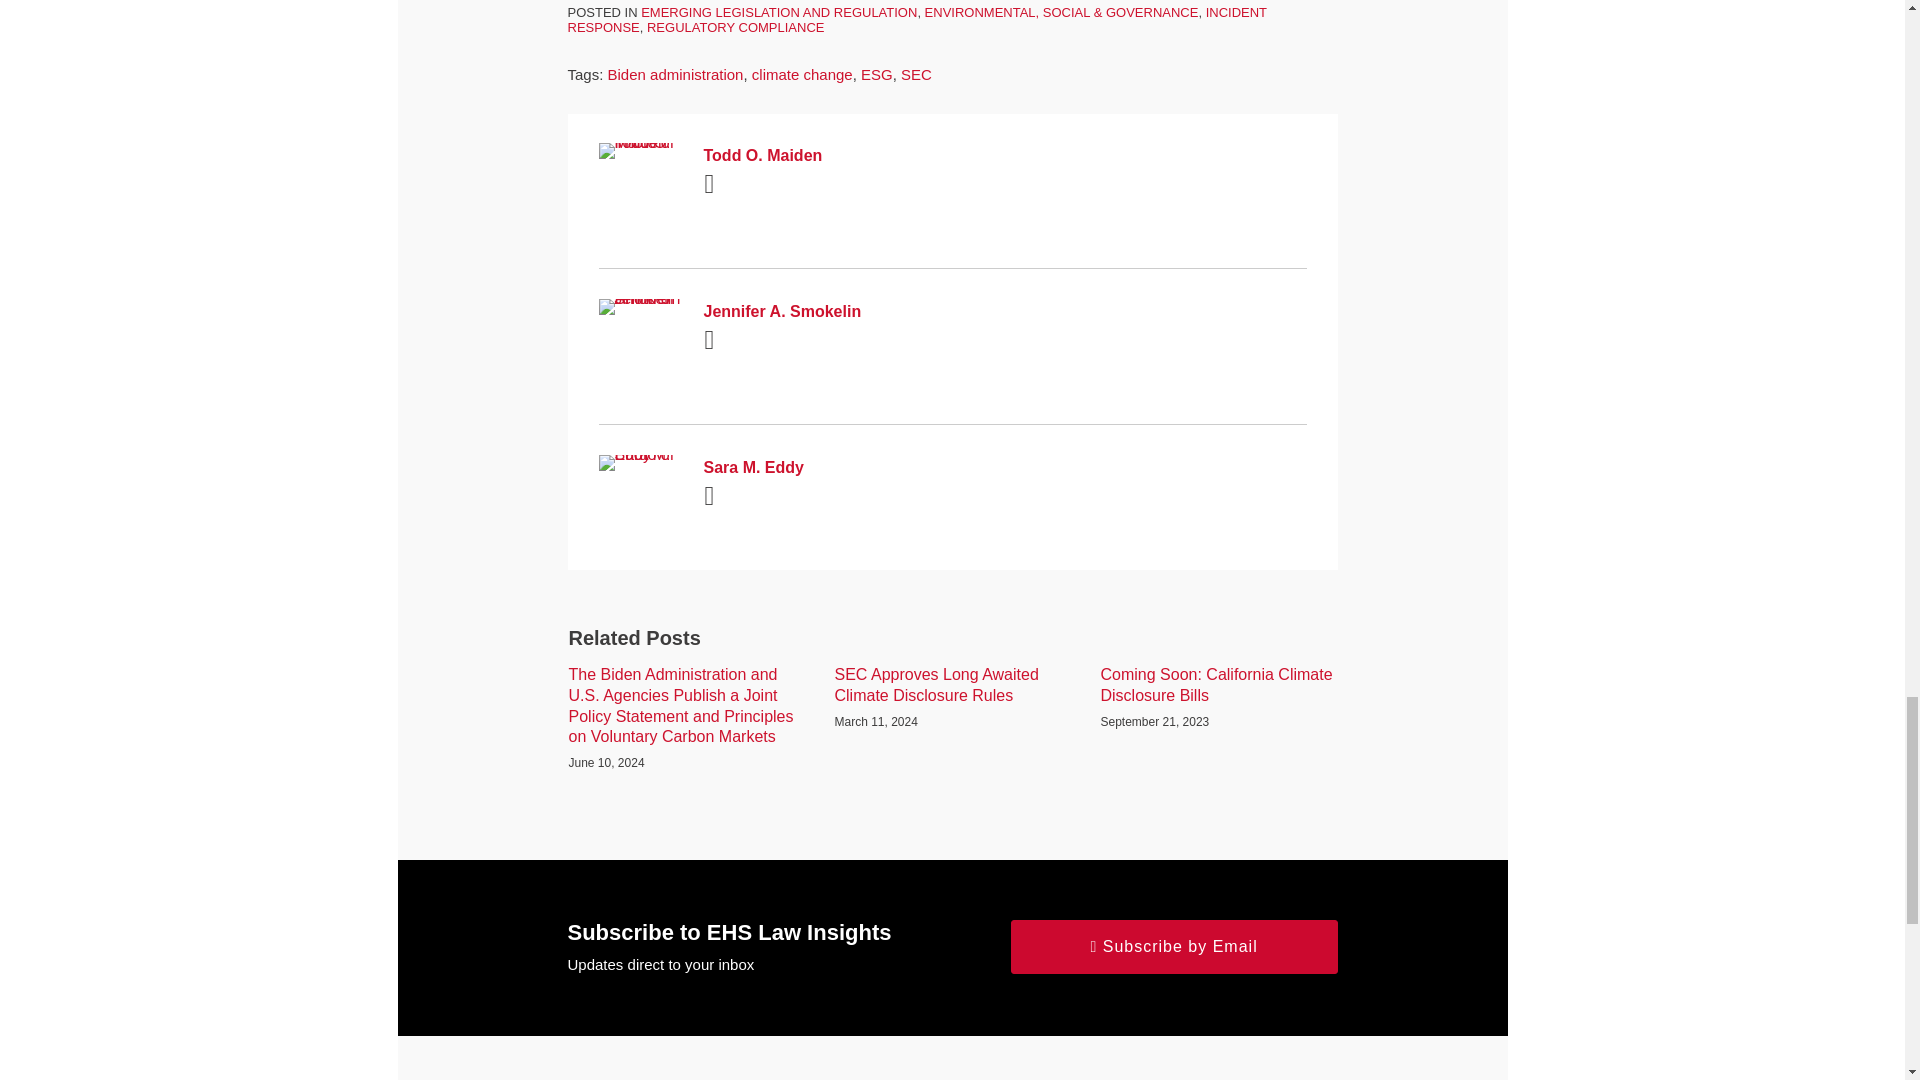 The width and height of the screenshot is (1920, 1080). What do you see at coordinates (876, 74) in the screenshot?
I see `ESG` at bounding box center [876, 74].